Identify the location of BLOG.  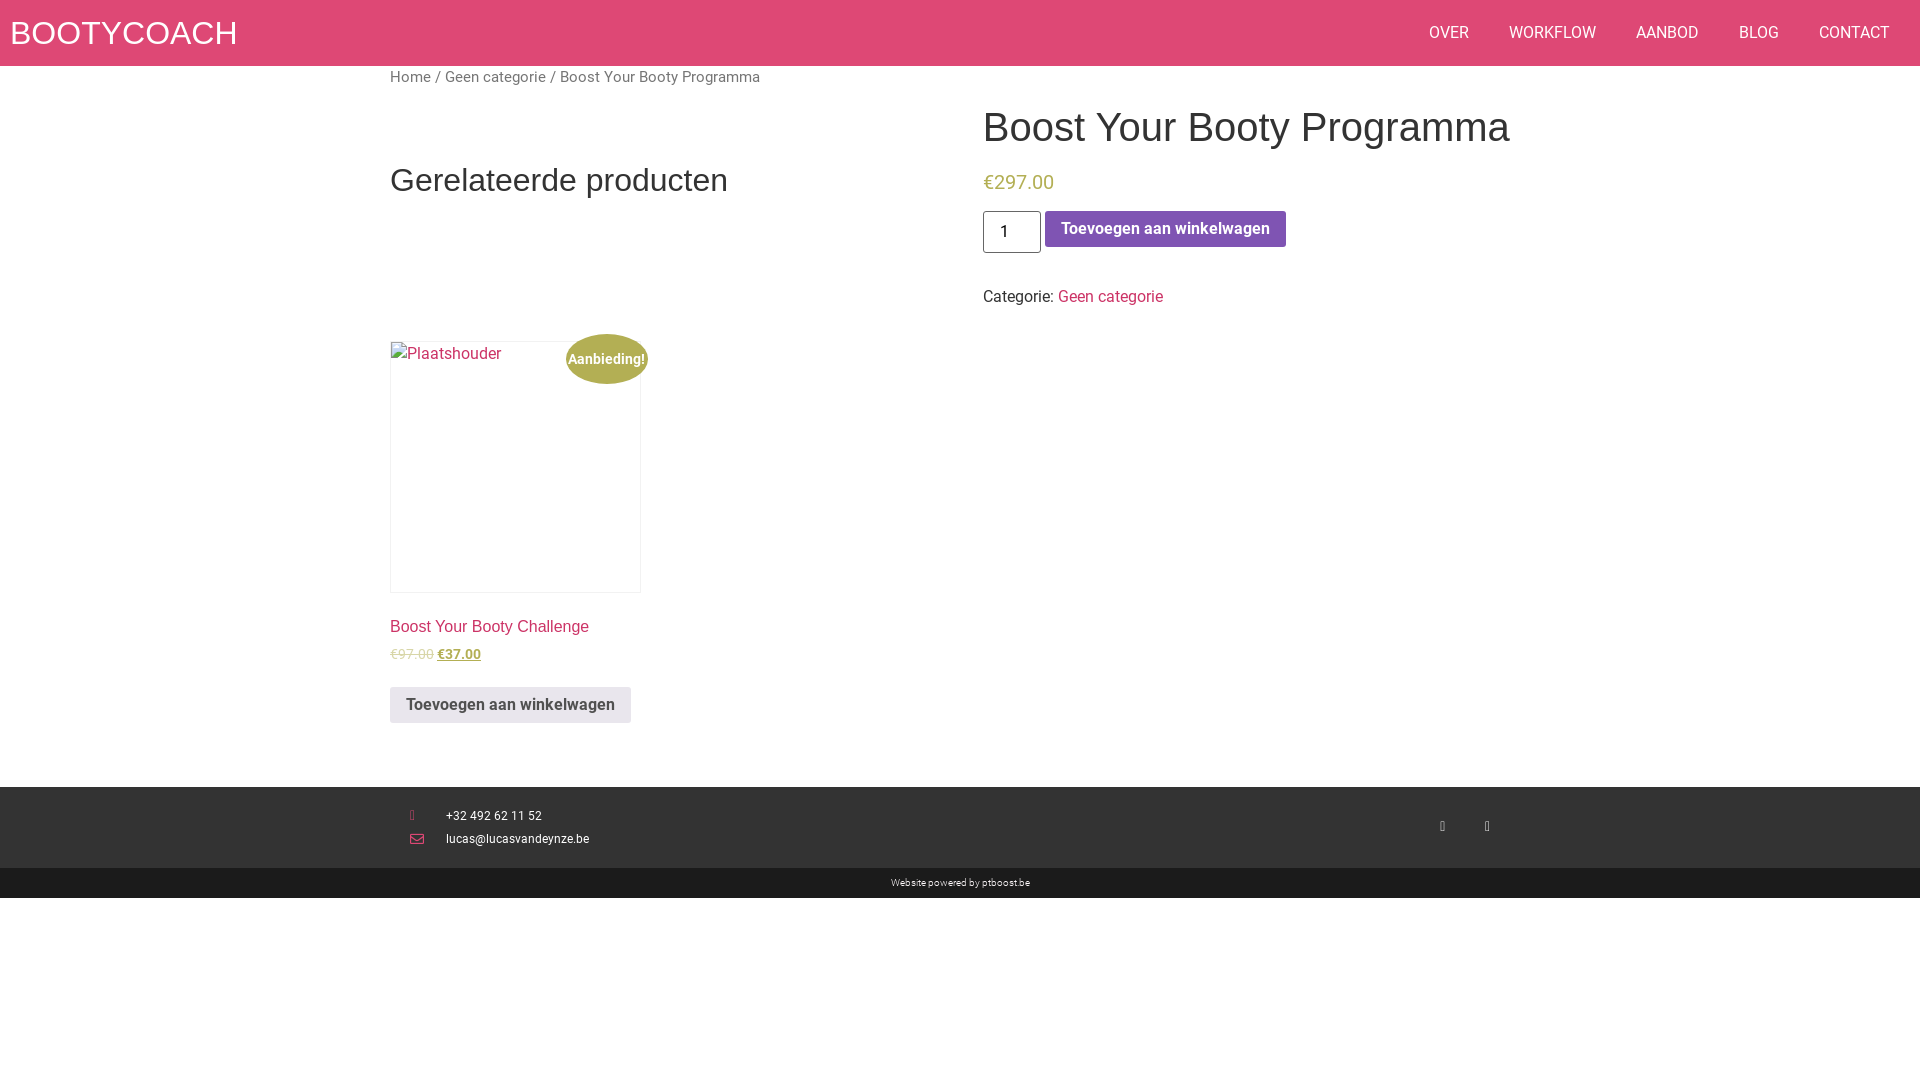
(1759, 33).